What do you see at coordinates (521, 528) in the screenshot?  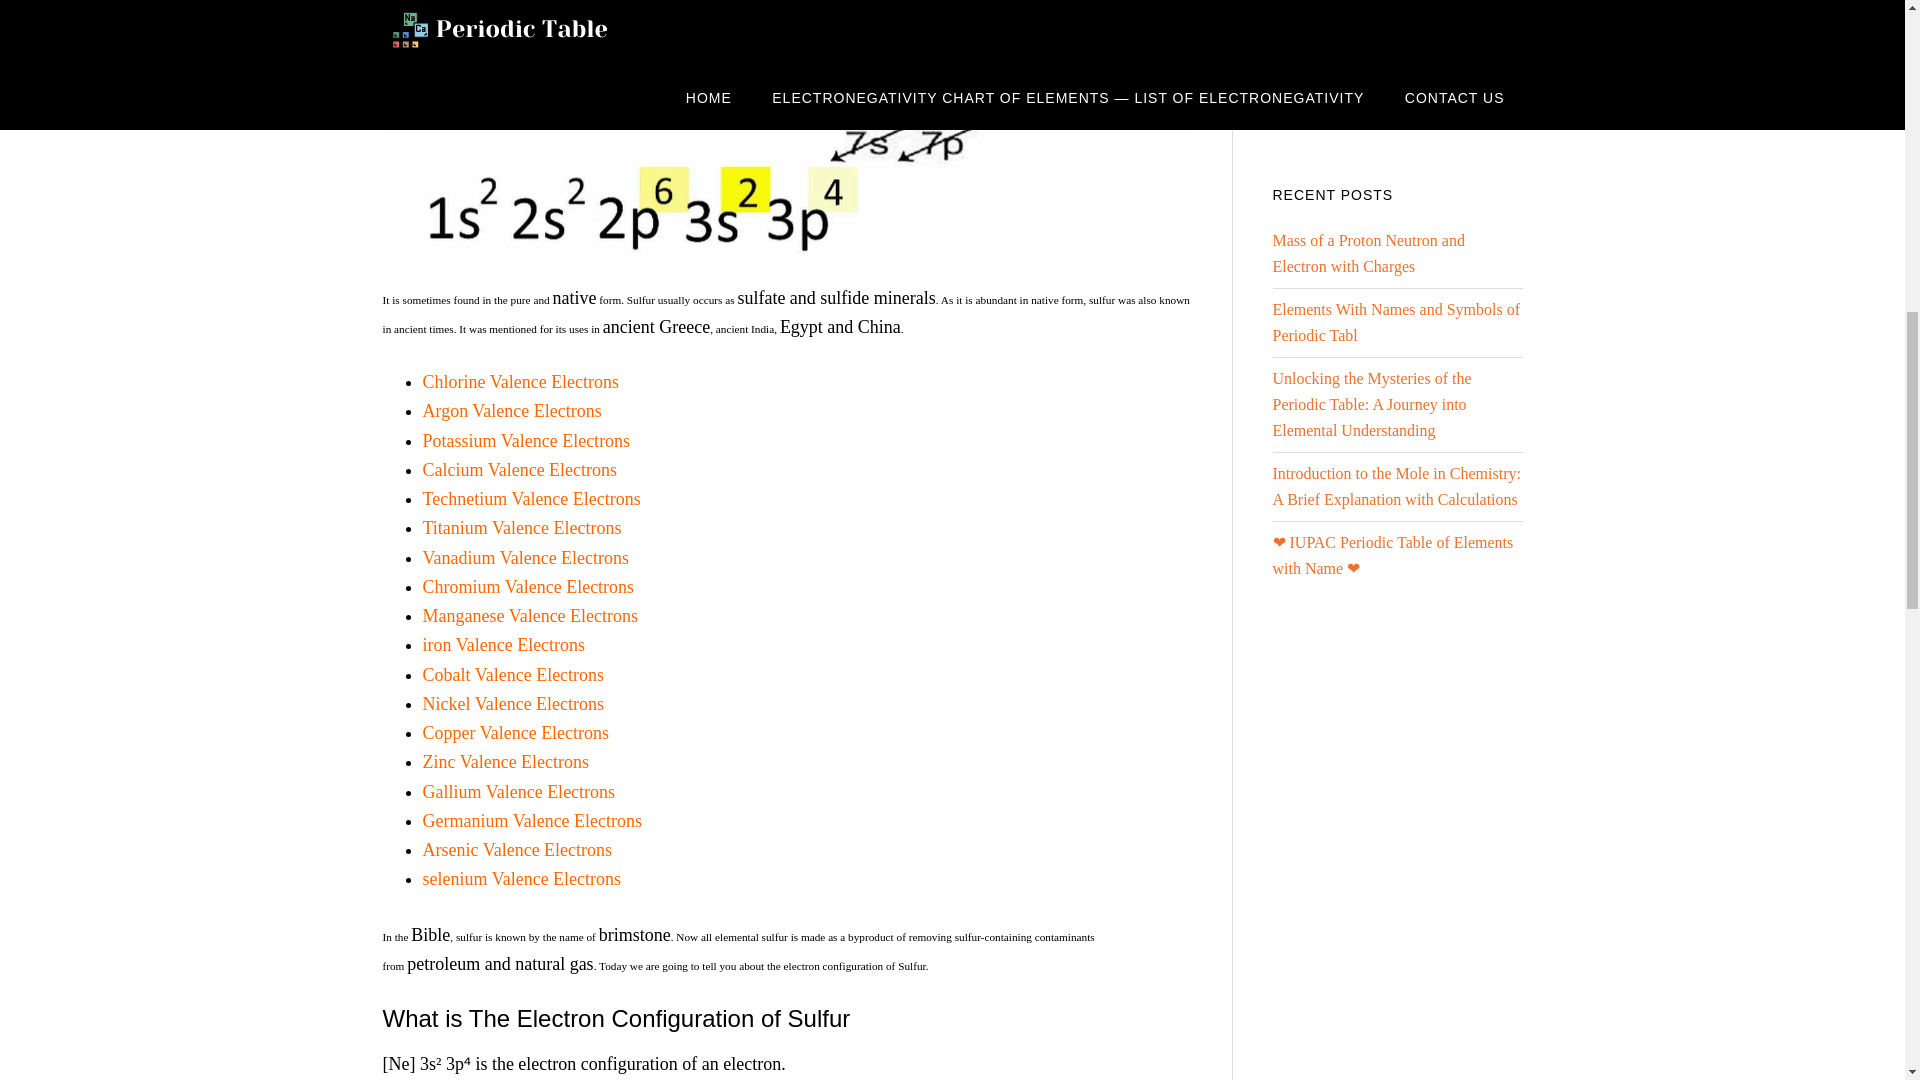 I see `Titanium Valence Electrons` at bounding box center [521, 528].